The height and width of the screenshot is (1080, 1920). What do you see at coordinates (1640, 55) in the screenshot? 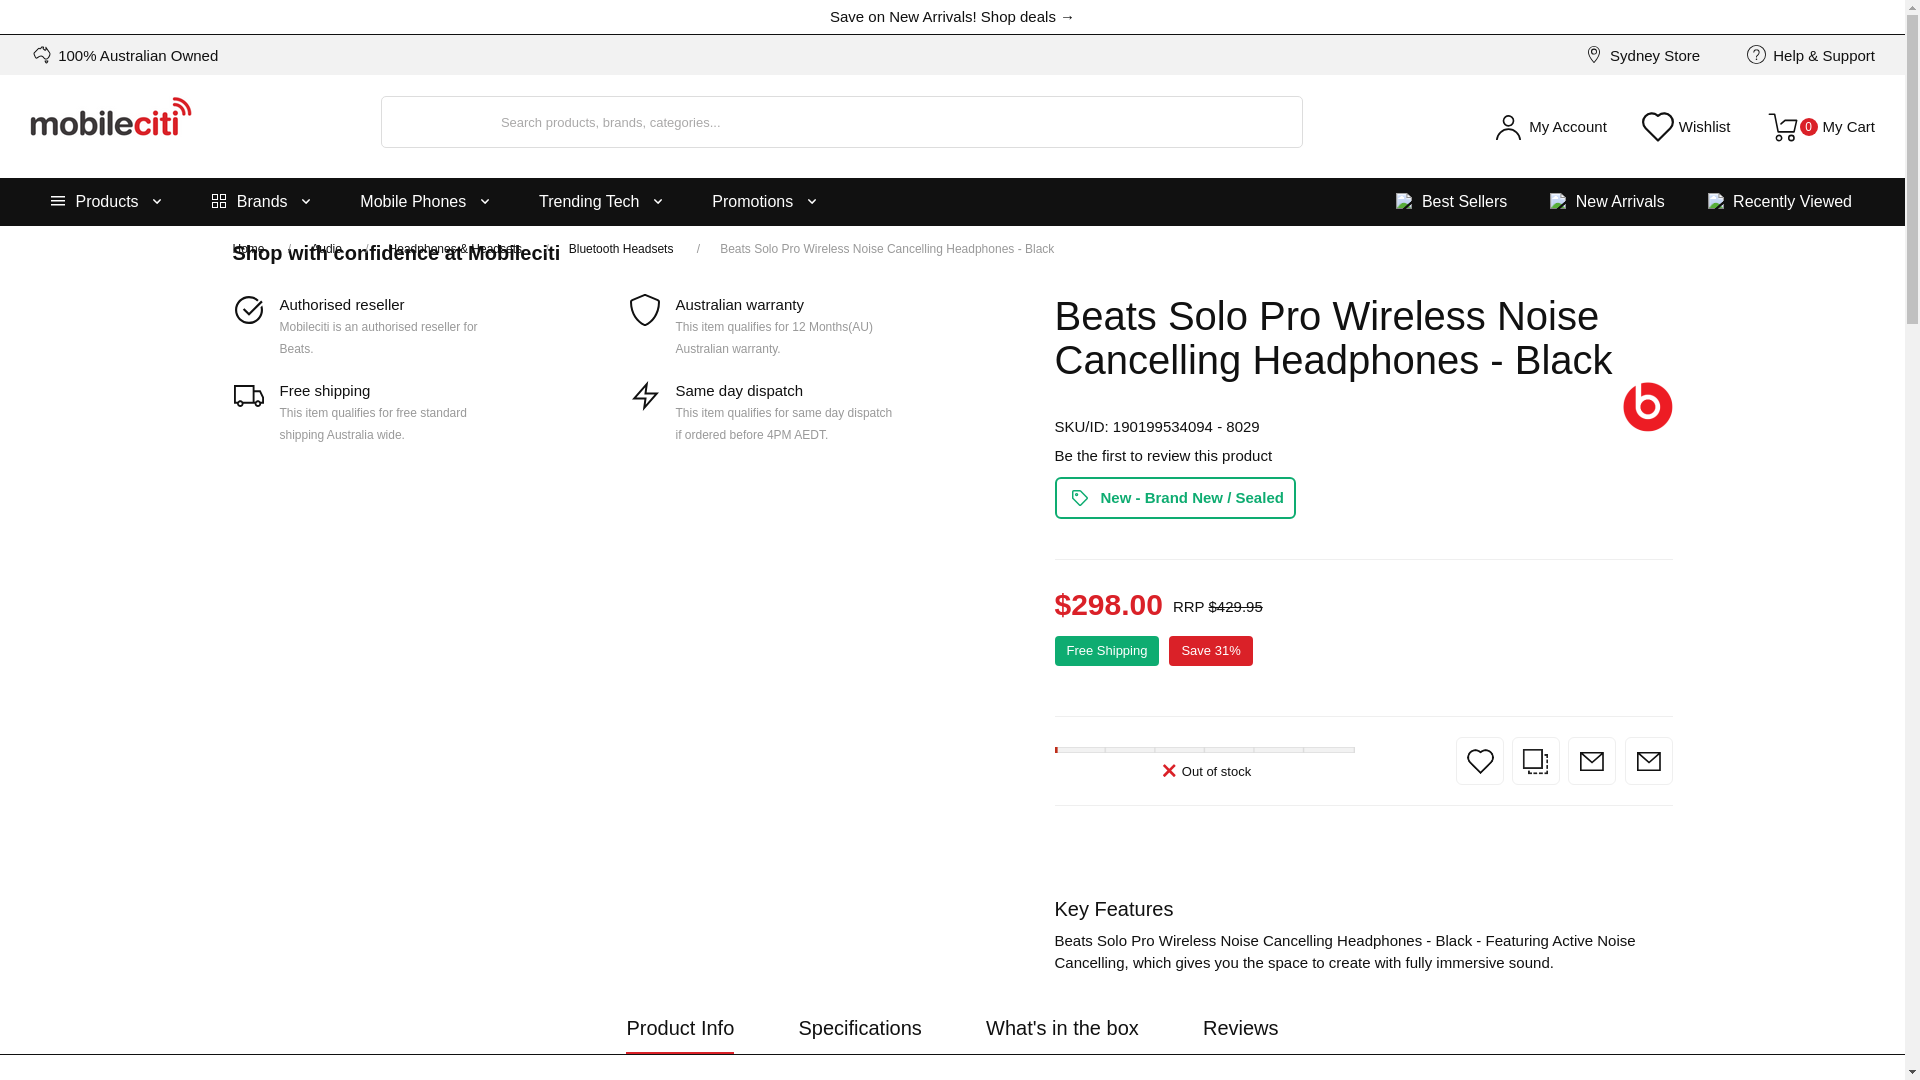
I see `Shop by Category` at bounding box center [1640, 55].